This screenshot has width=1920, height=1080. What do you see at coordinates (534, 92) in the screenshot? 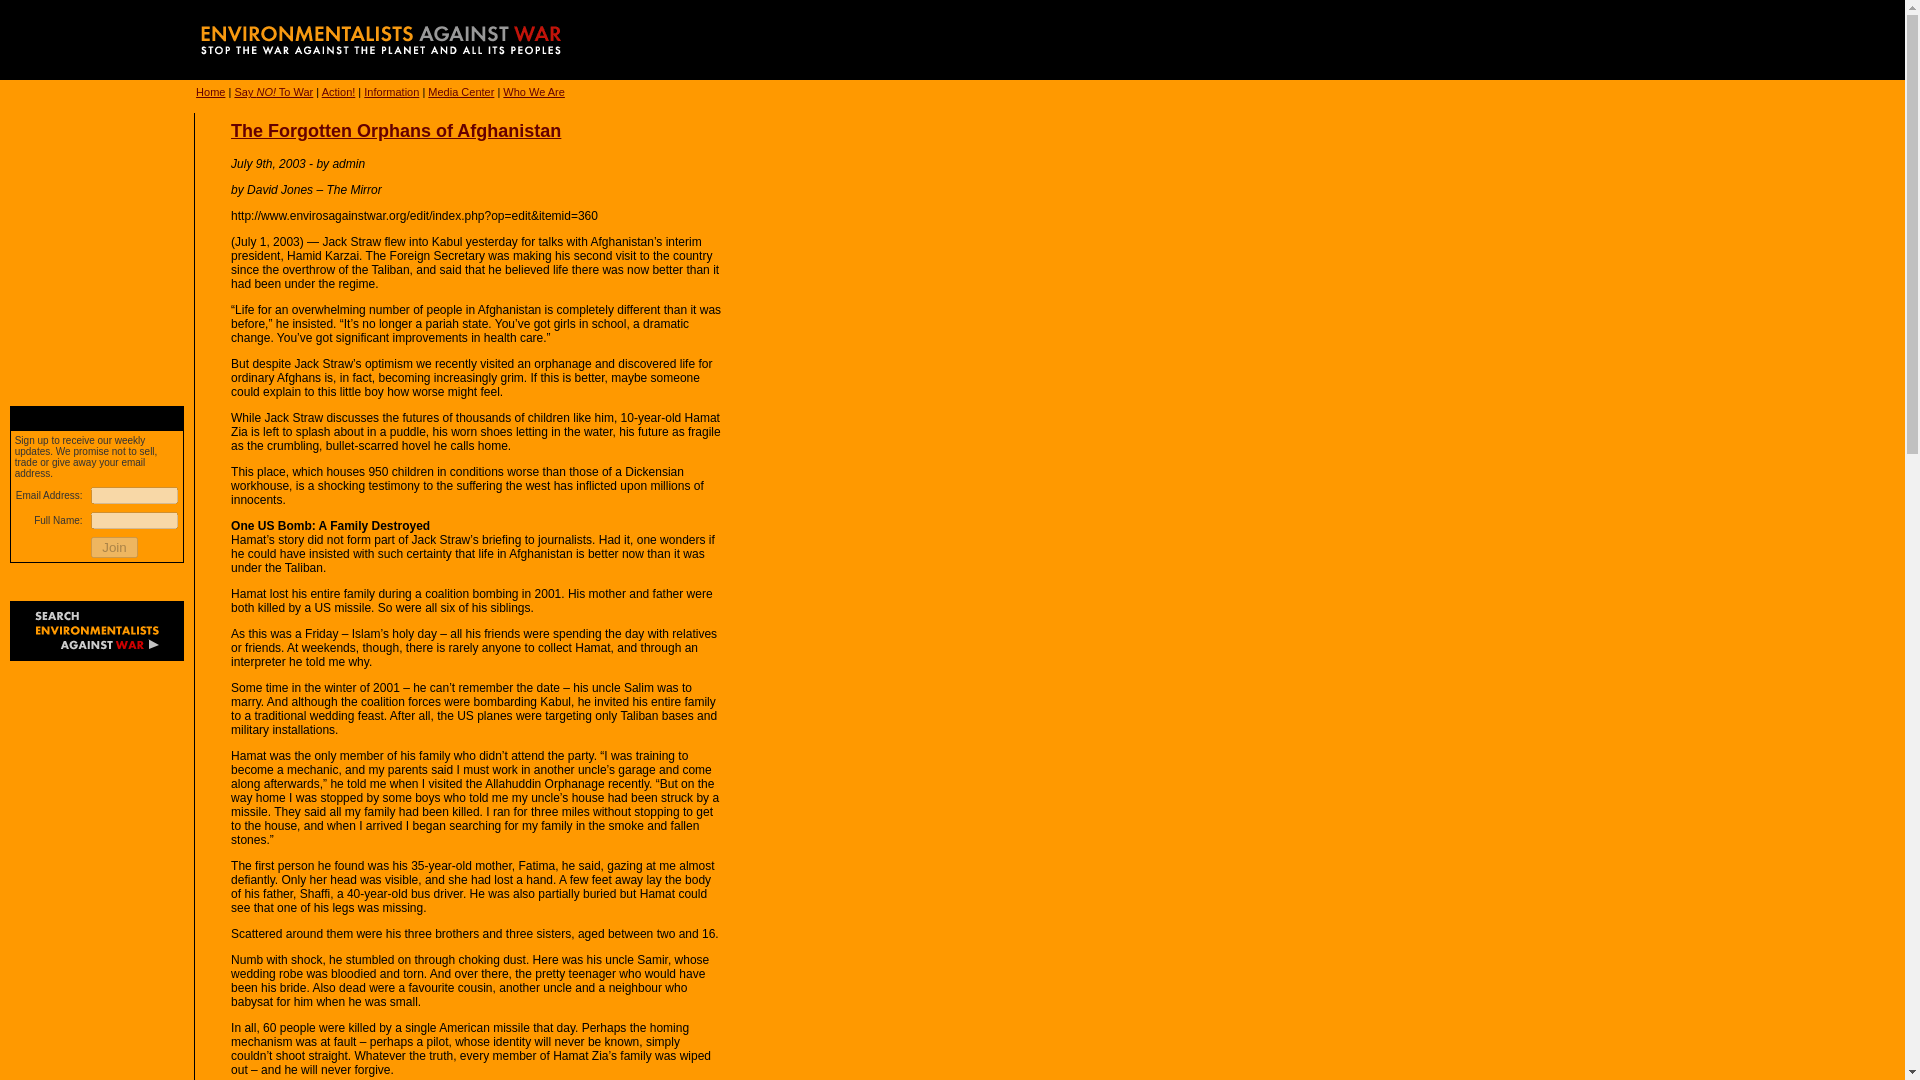
I see `Who We Are` at bounding box center [534, 92].